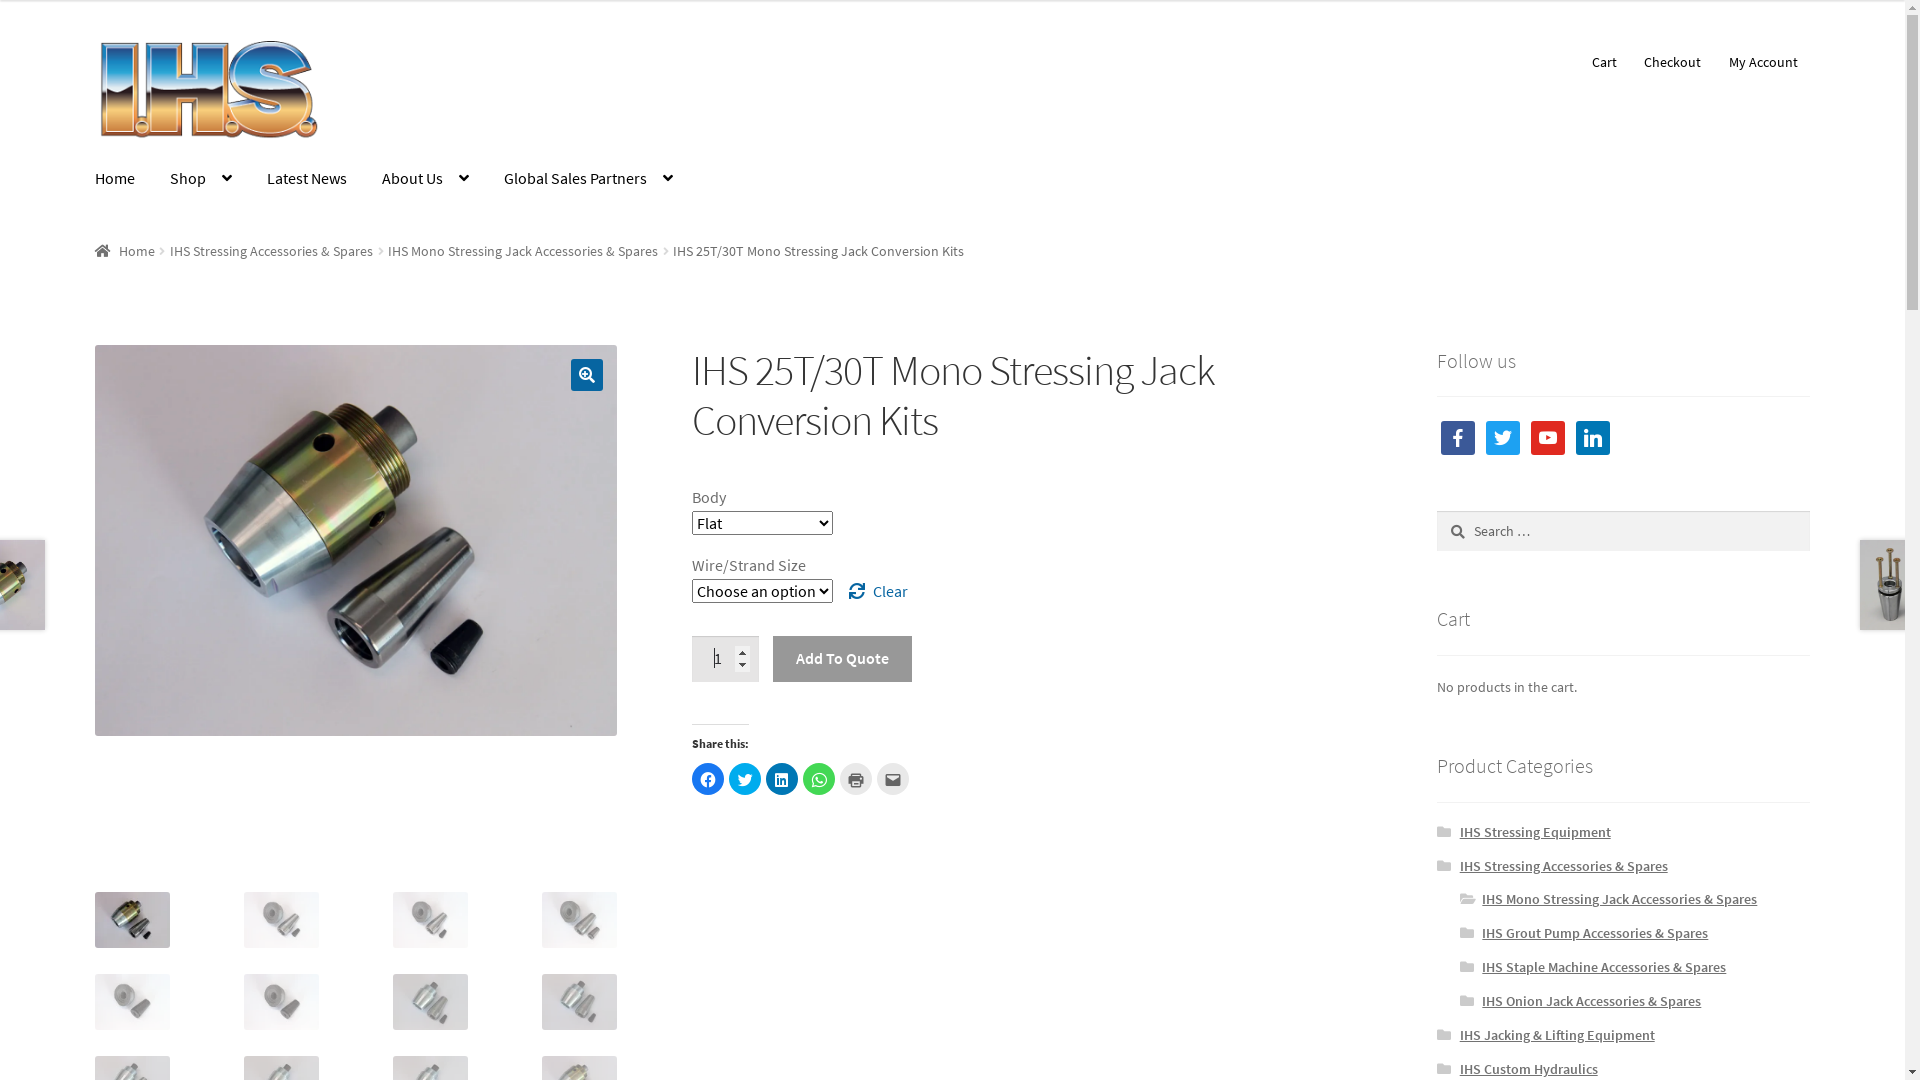  What do you see at coordinates (726, 659) in the screenshot?
I see `Qty` at bounding box center [726, 659].